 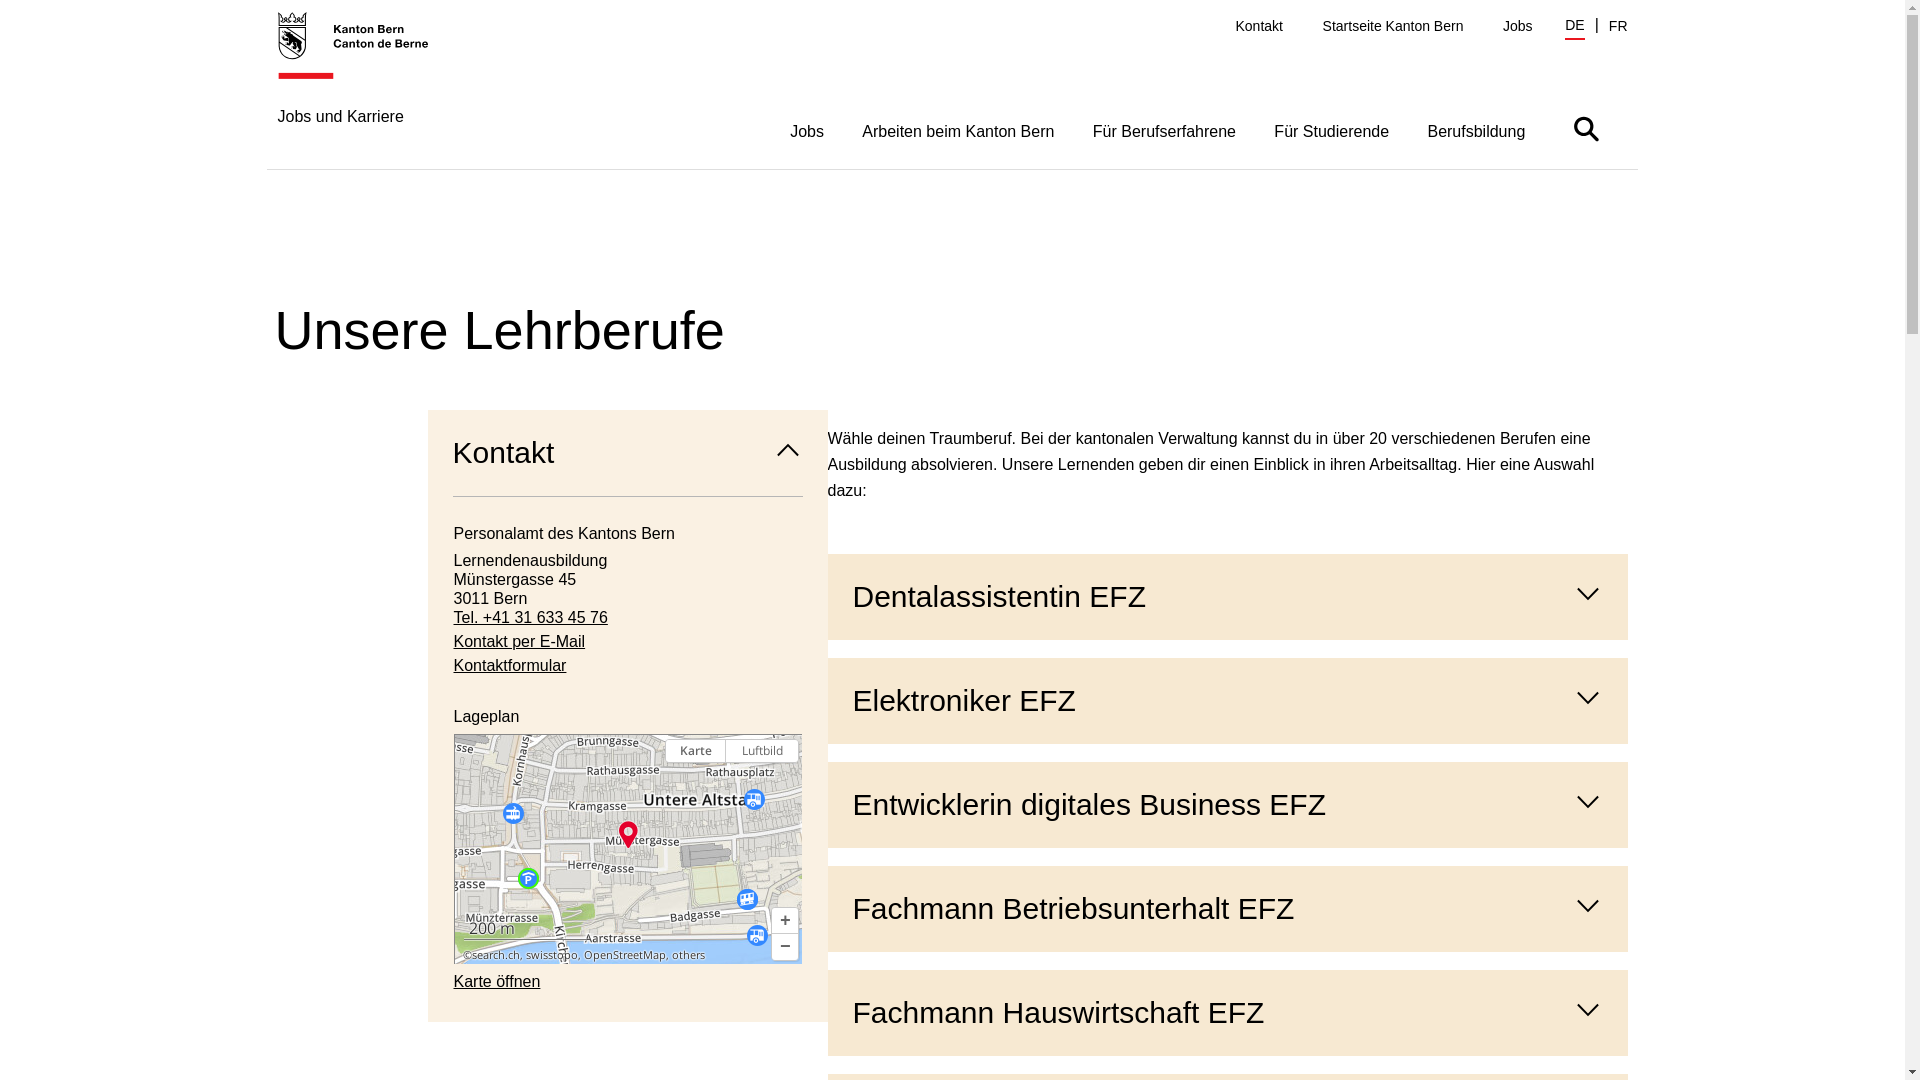 What do you see at coordinates (1228, 805) in the screenshot?
I see `Entwicklerin digitales Business EFZ` at bounding box center [1228, 805].